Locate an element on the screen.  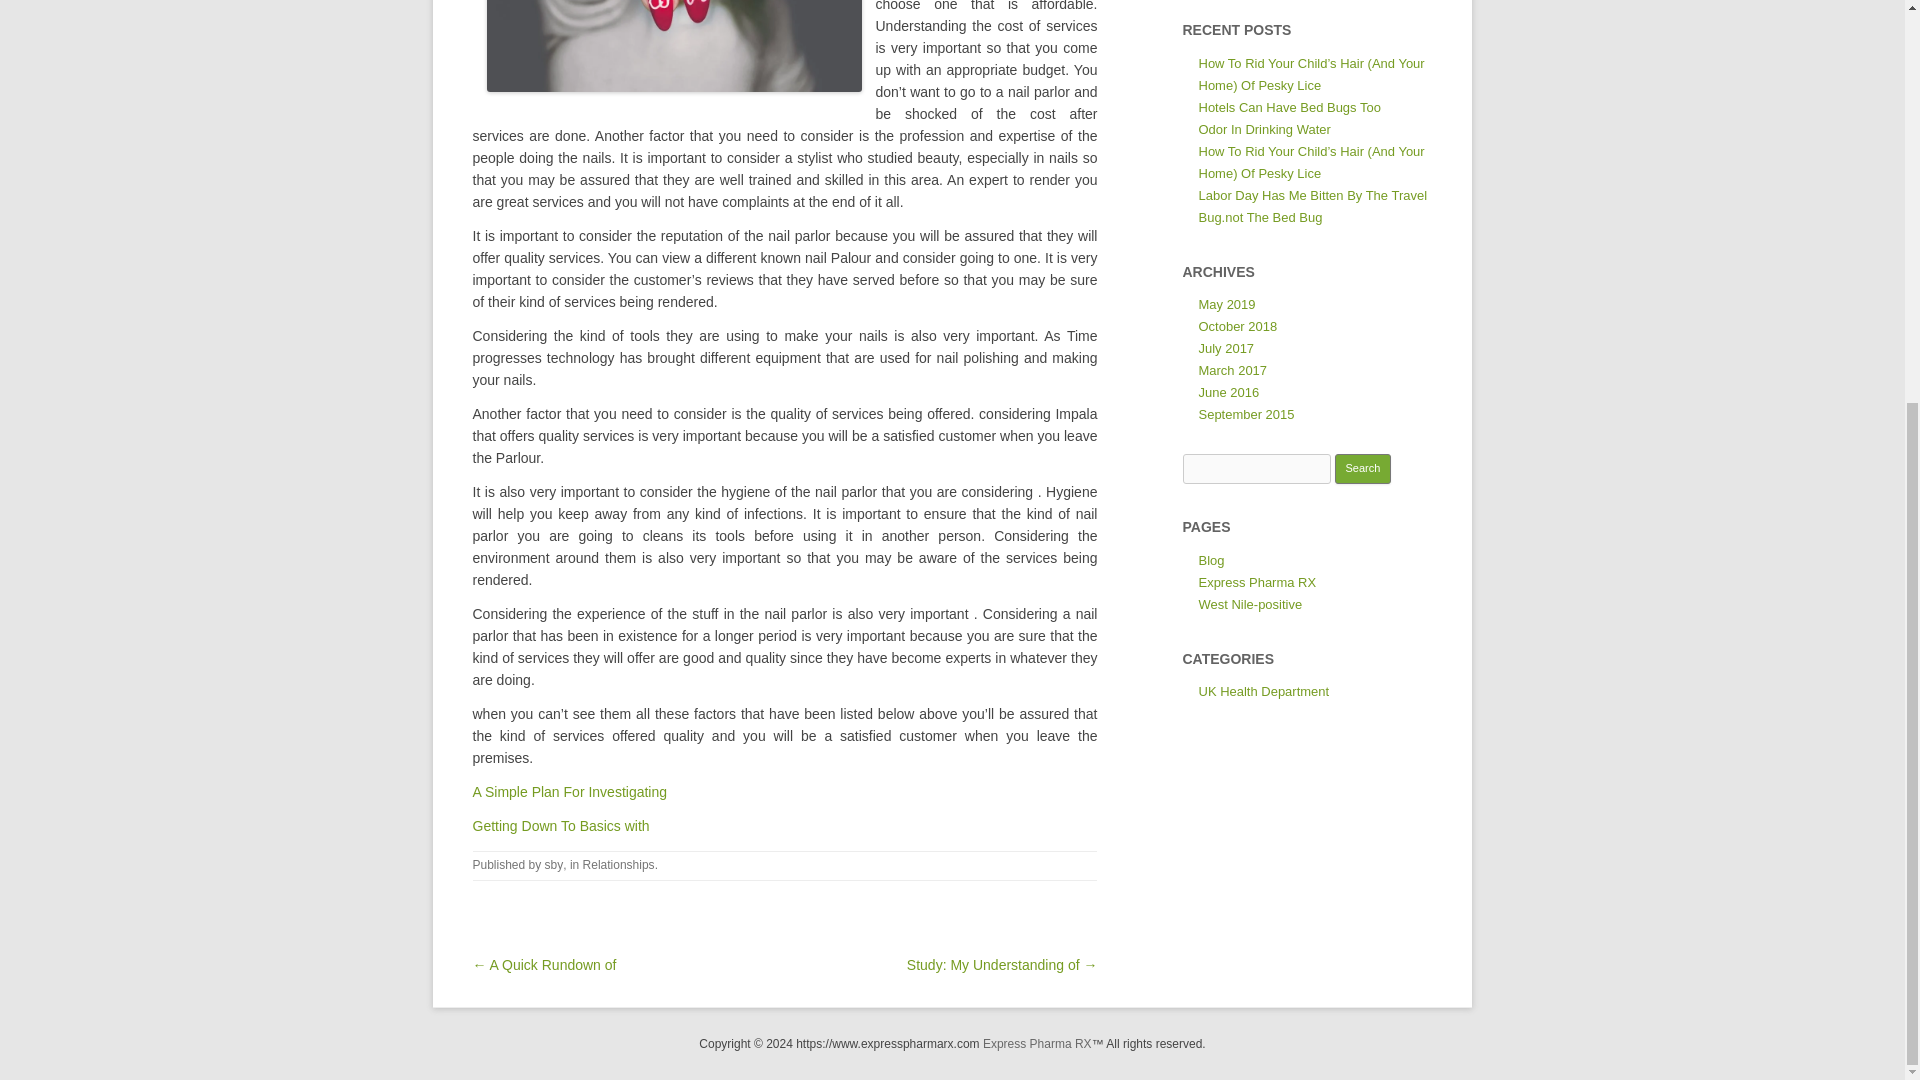
sby is located at coordinates (554, 864).